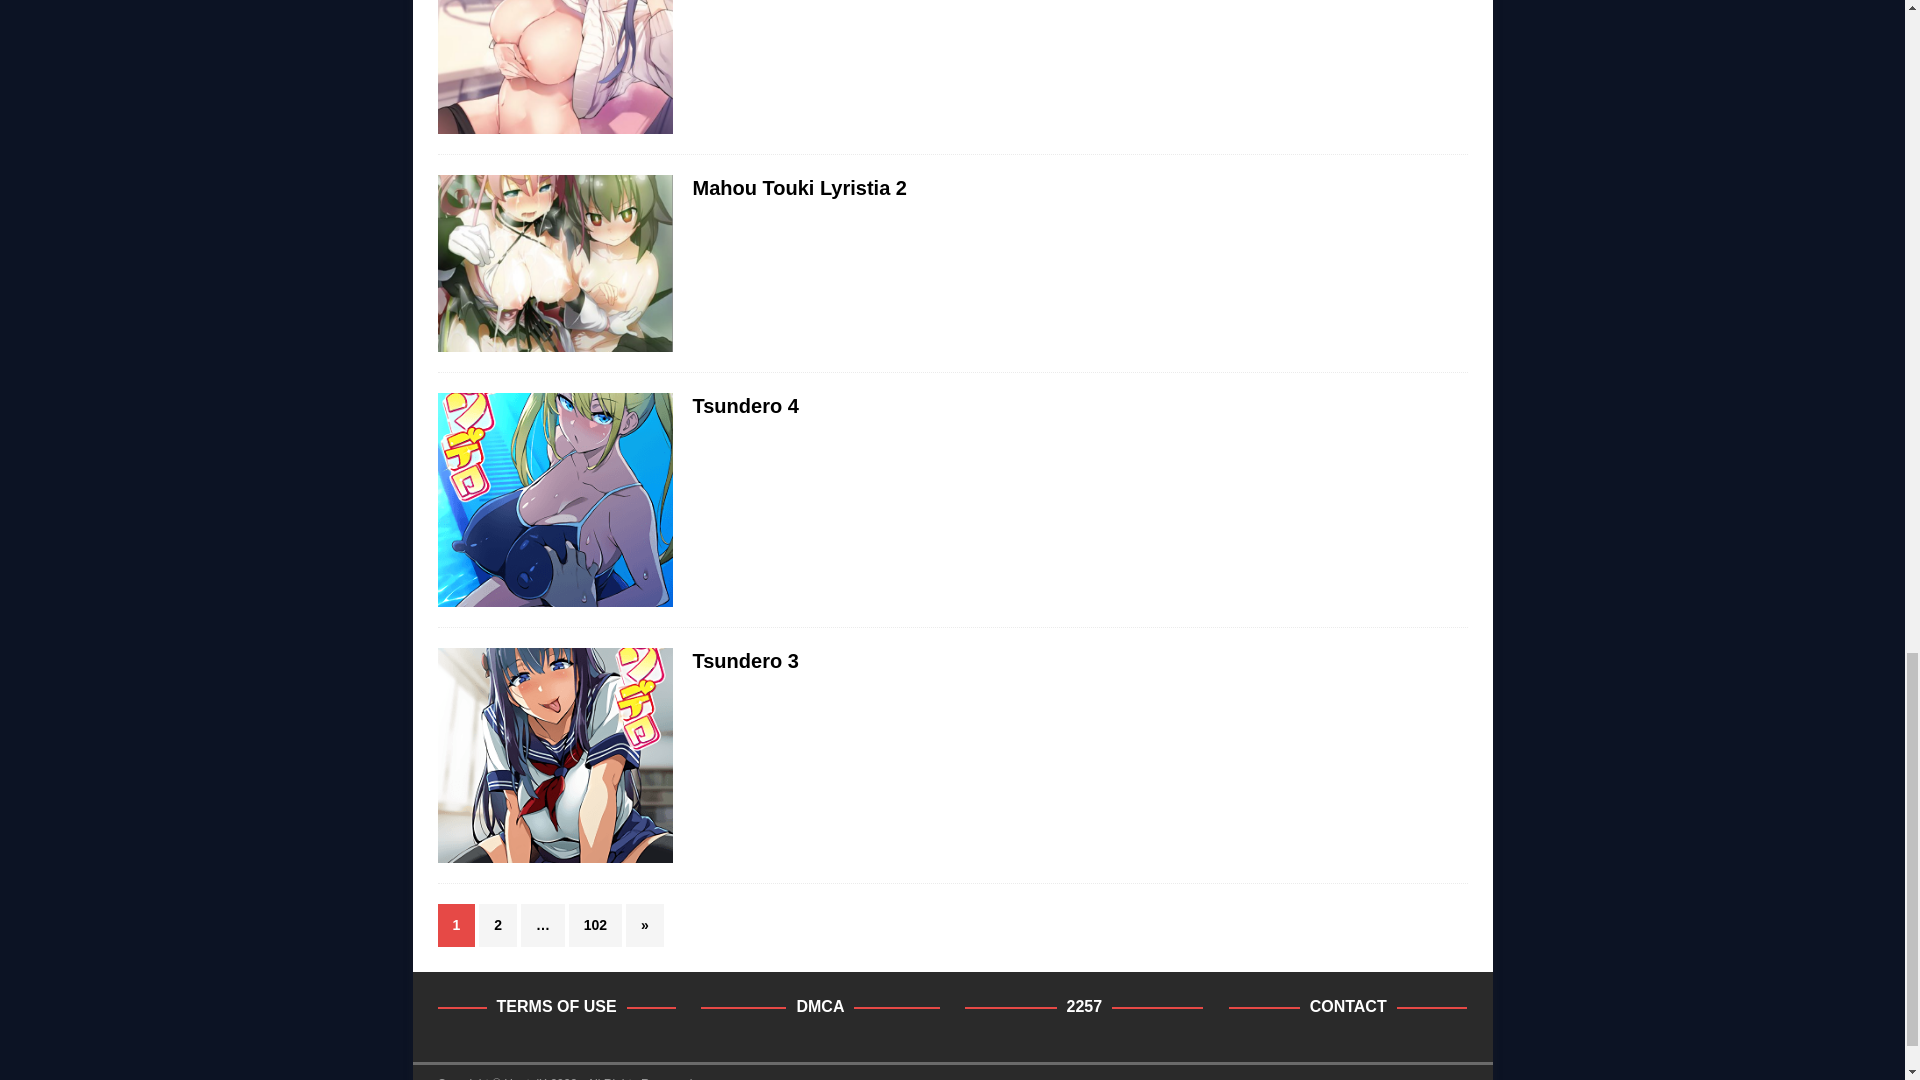 This screenshot has height=1080, width=1920. I want to click on TERMS OF USE, so click(556, 1006).